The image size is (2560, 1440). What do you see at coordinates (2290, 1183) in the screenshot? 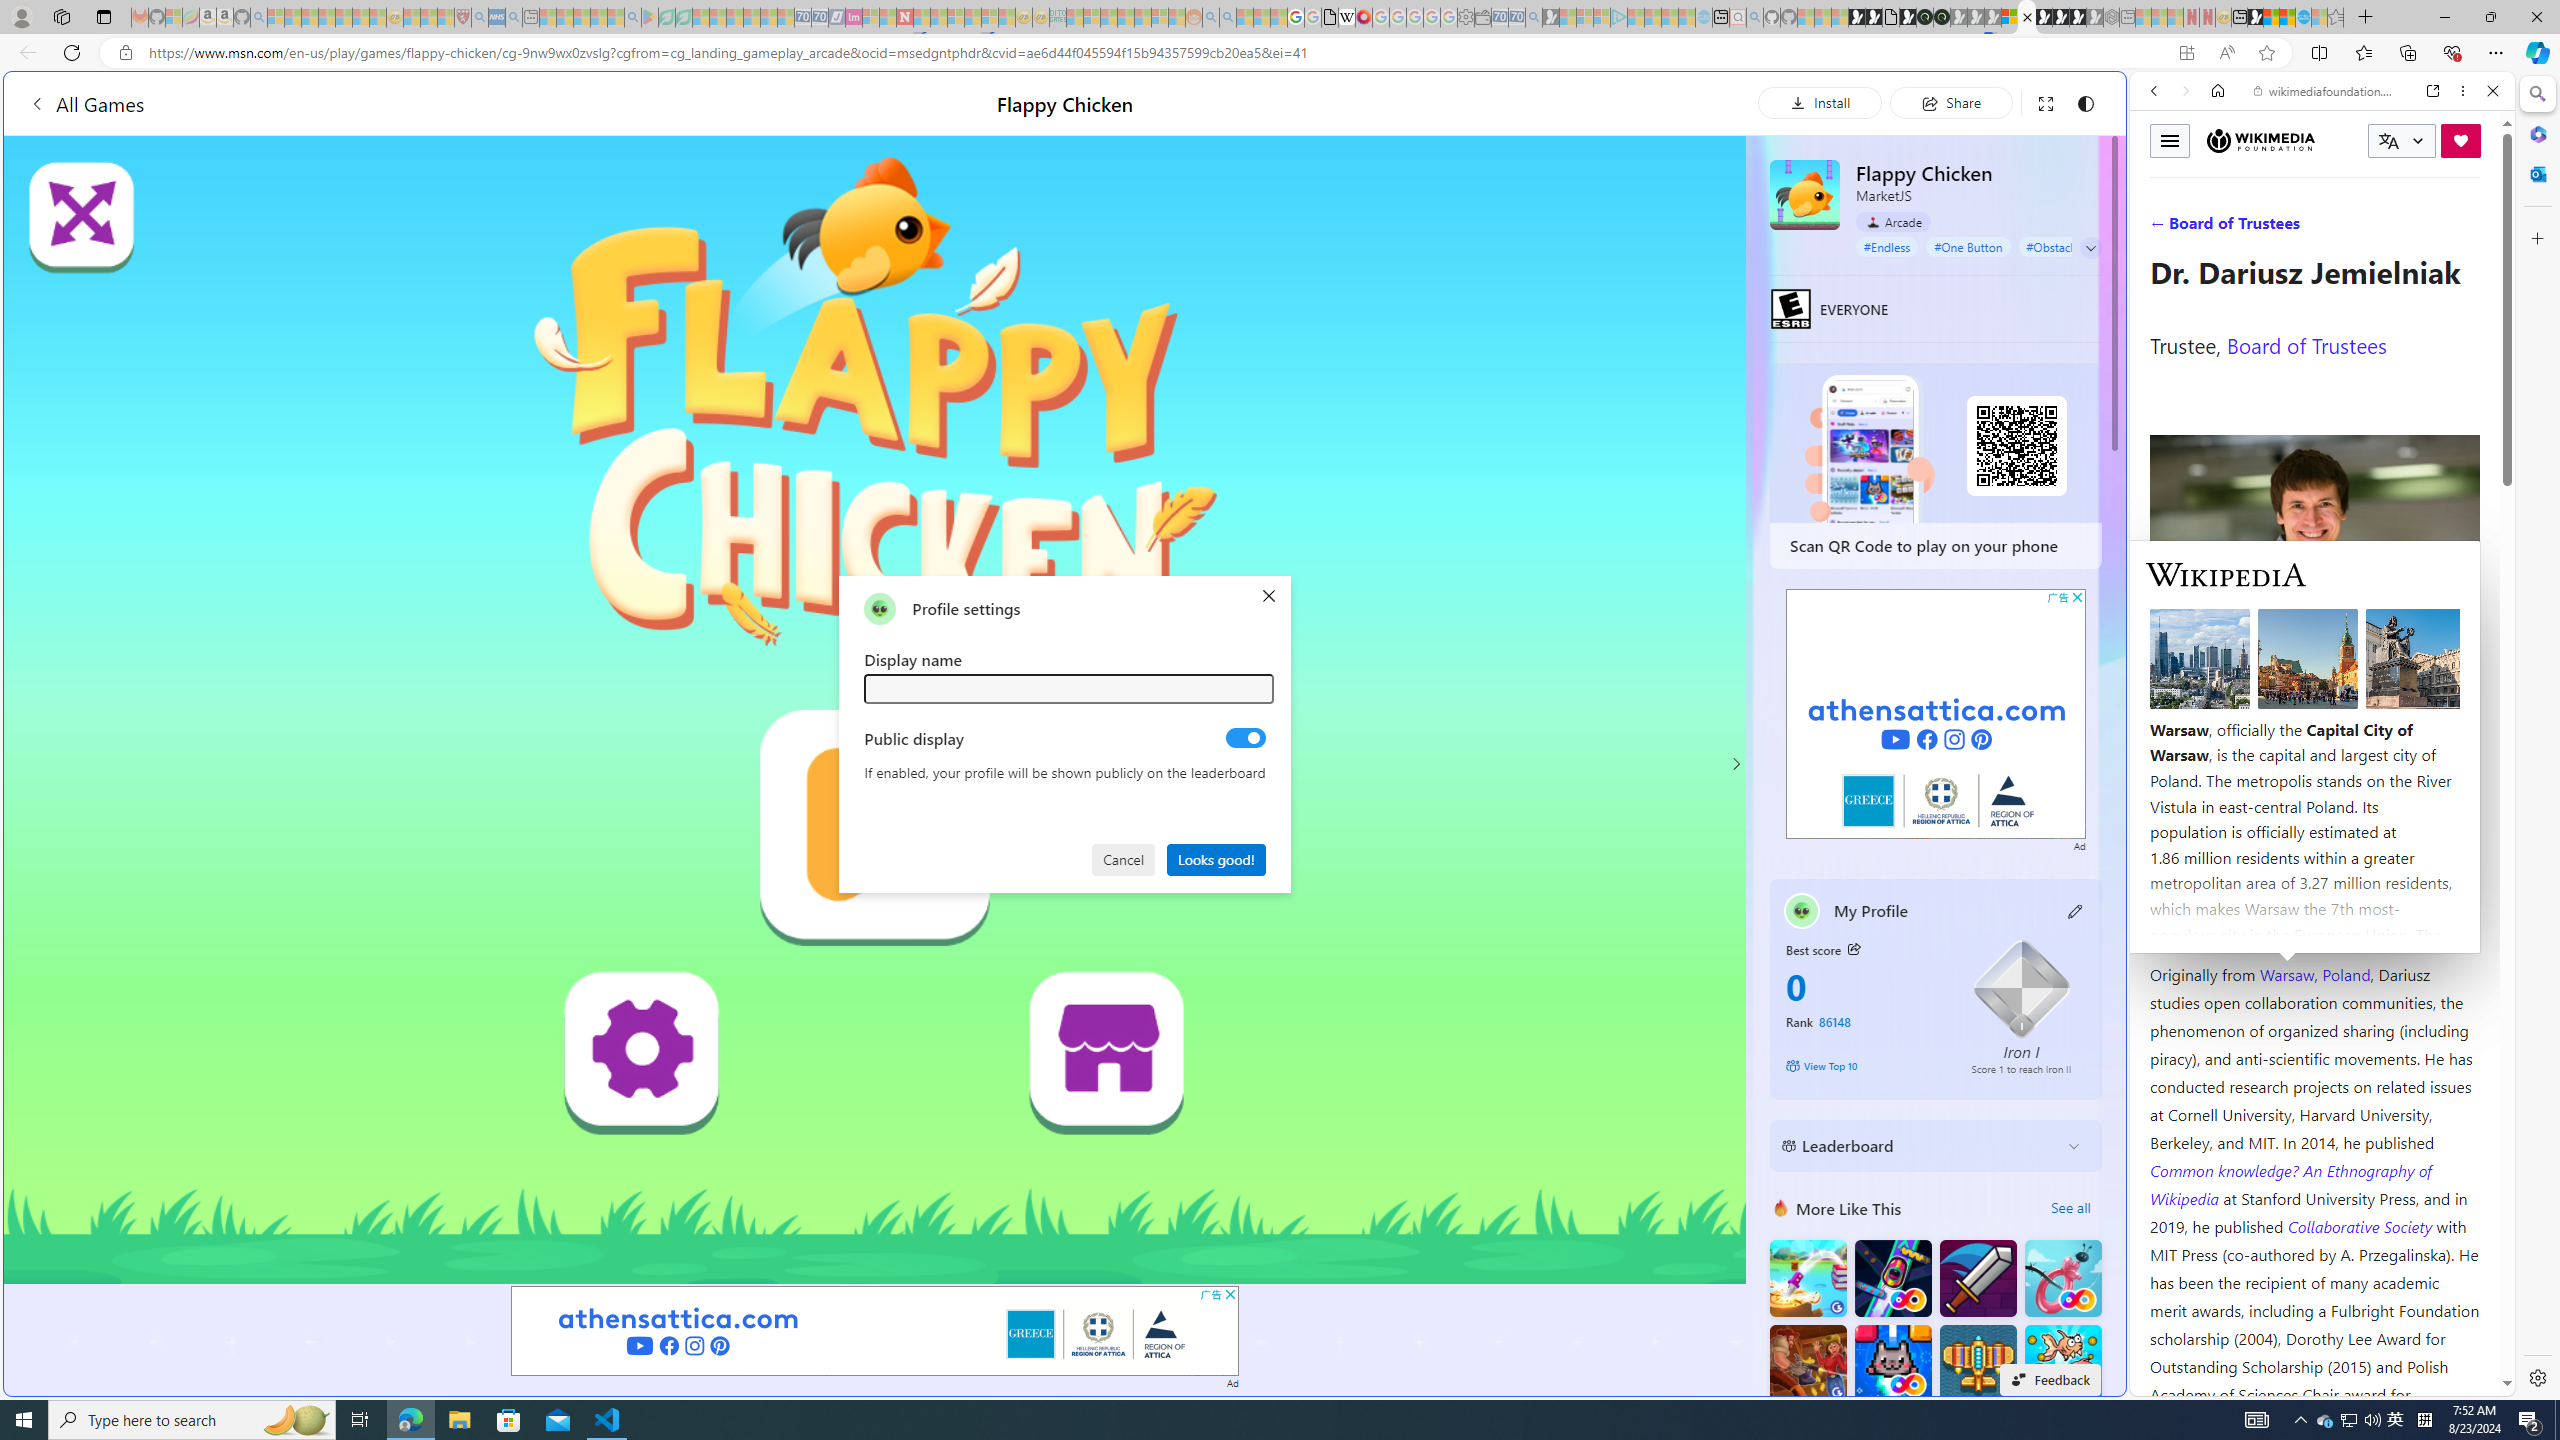
I see `Common knowledge? An Ethnography of Wikipedia` at bounding box center [2290, 1183].